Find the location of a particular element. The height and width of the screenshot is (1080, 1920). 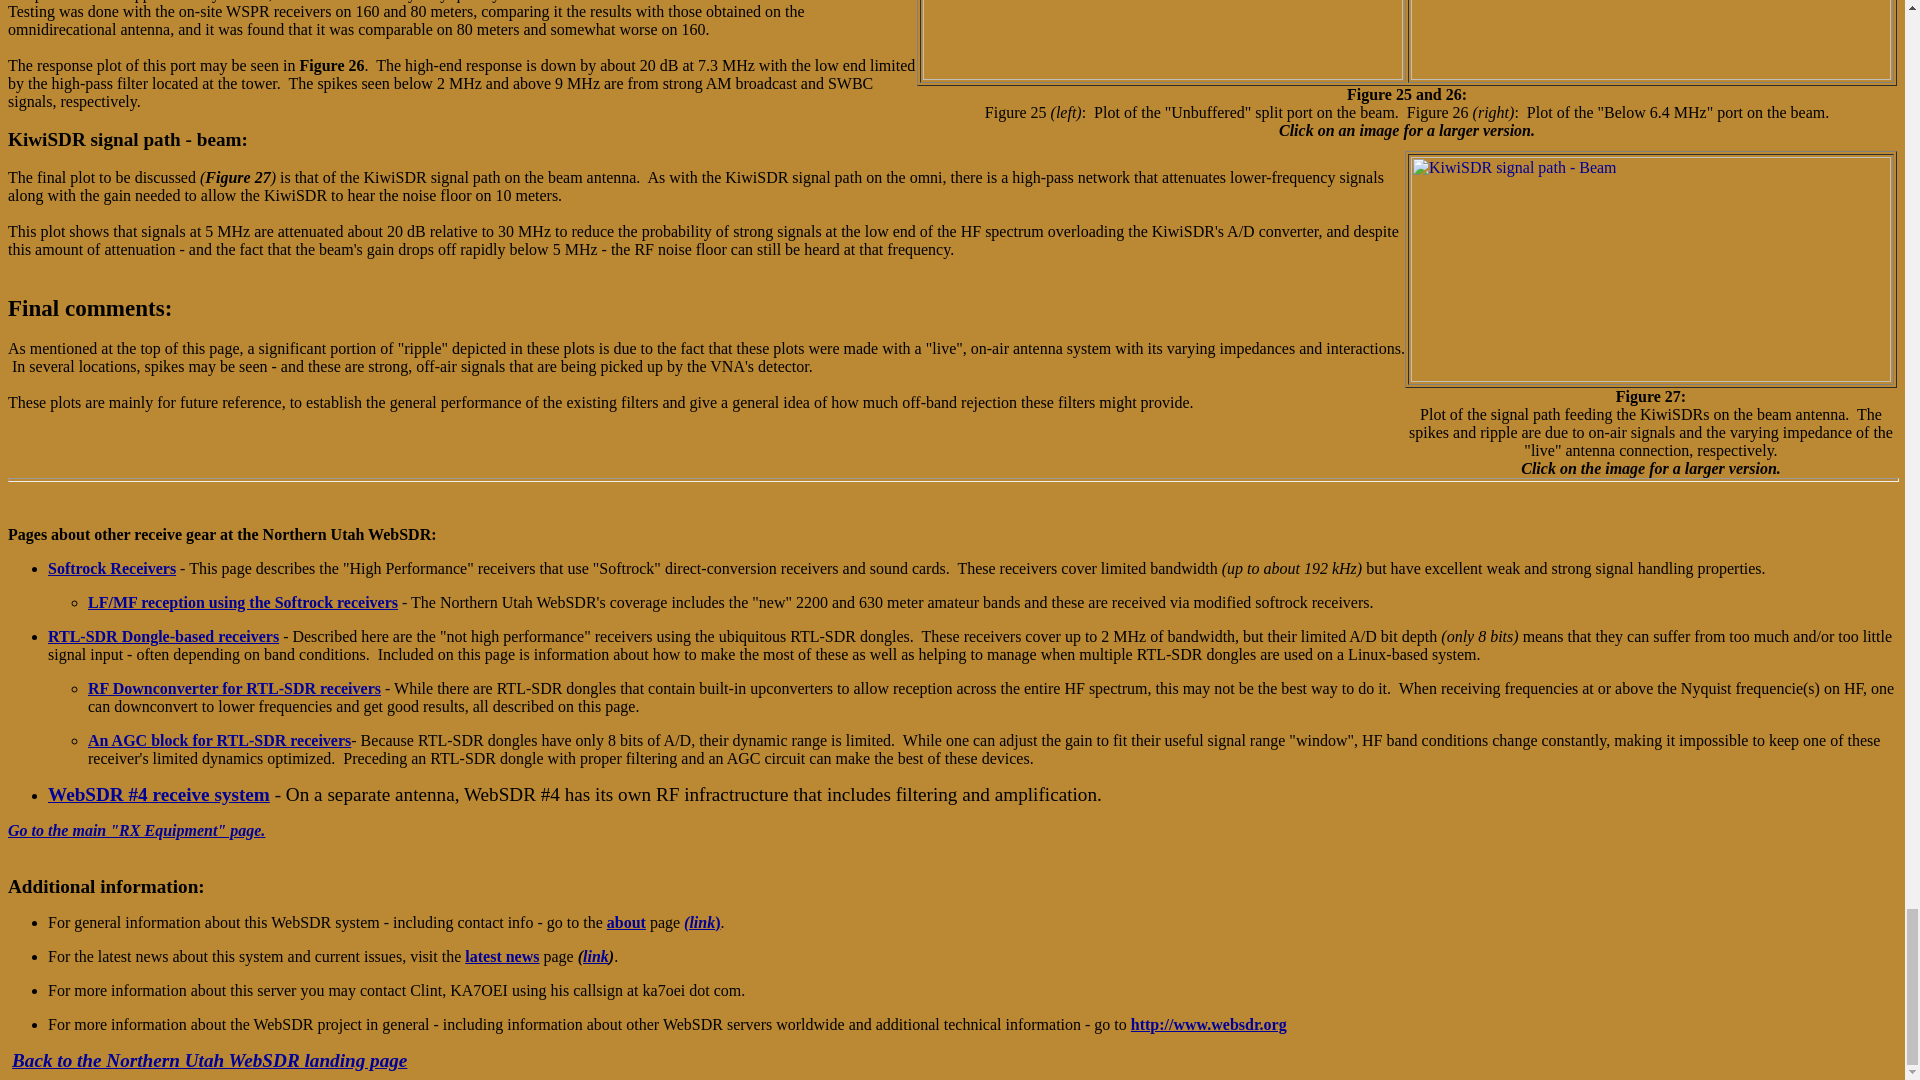

about is located at coordinates (626, 922).